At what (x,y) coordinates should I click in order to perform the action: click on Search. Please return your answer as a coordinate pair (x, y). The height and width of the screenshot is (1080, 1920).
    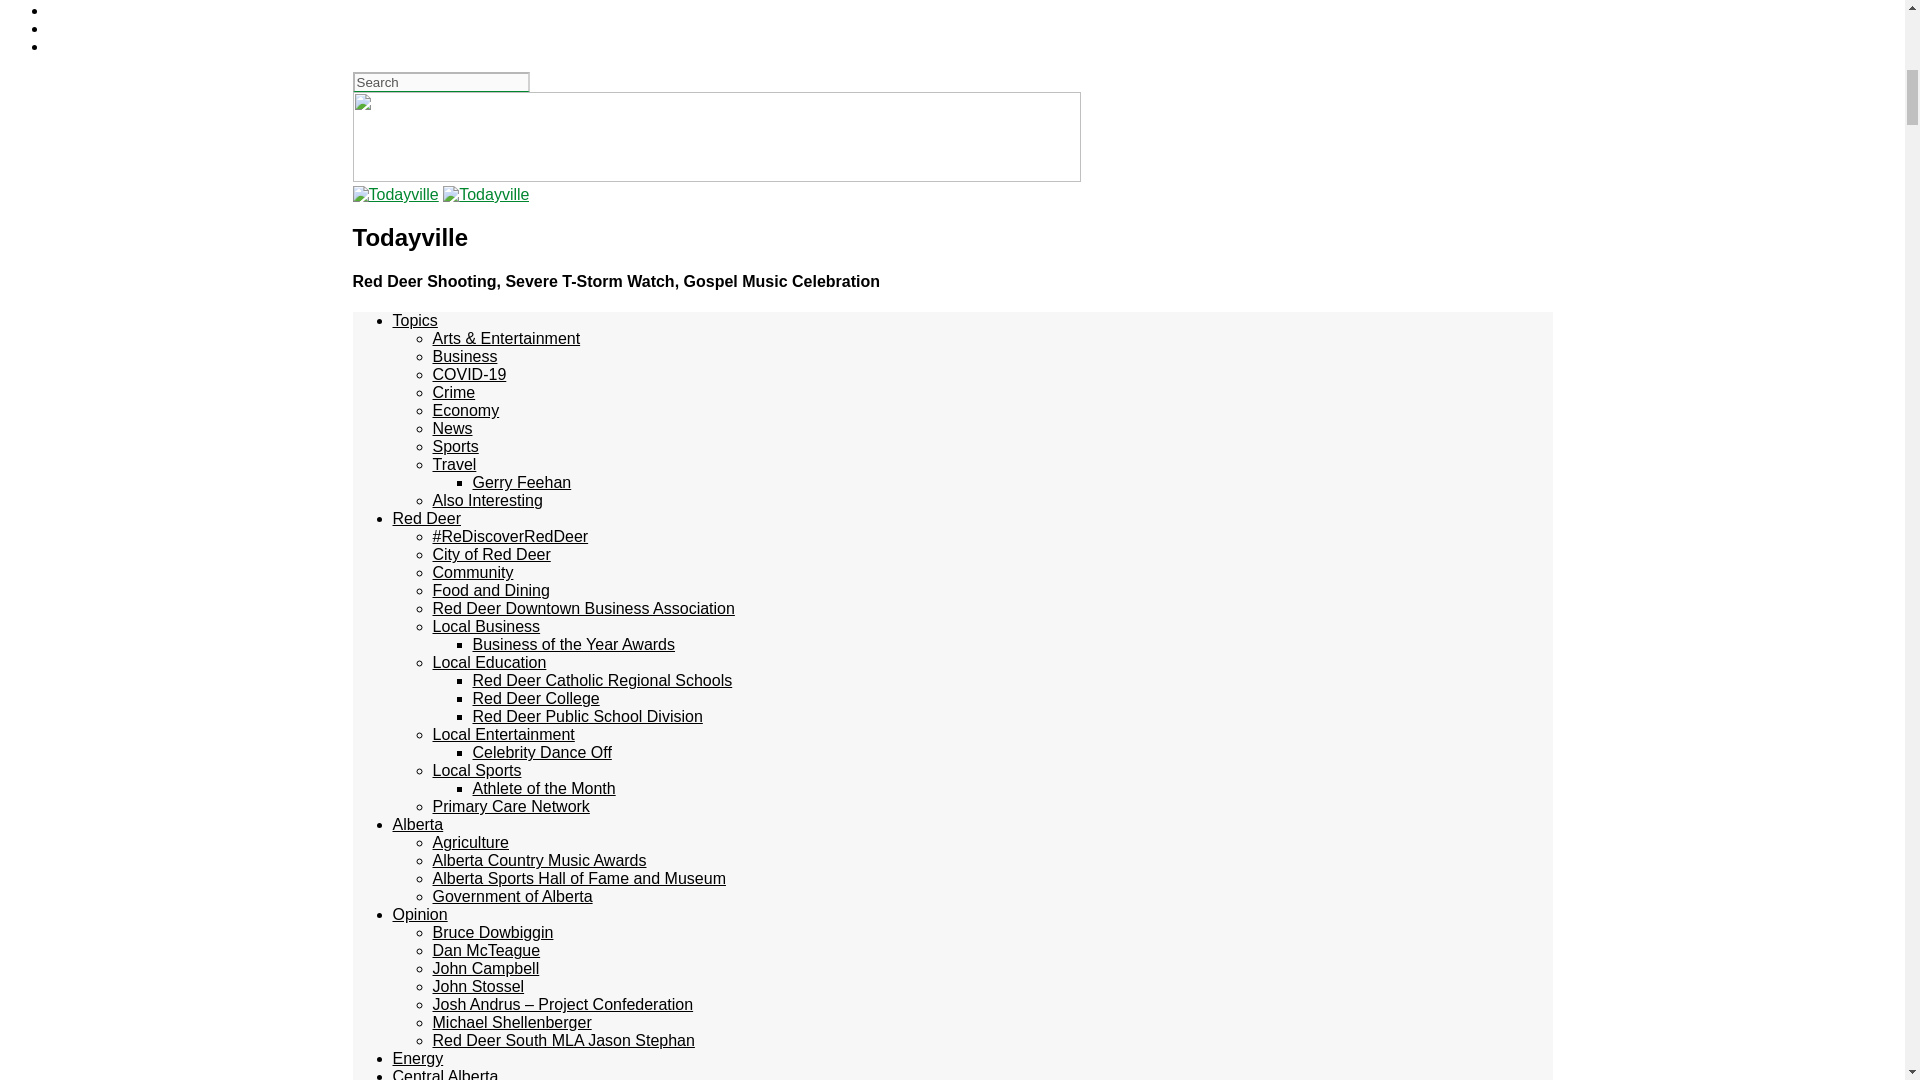
    Looking at the image, I should click on (440, 82).